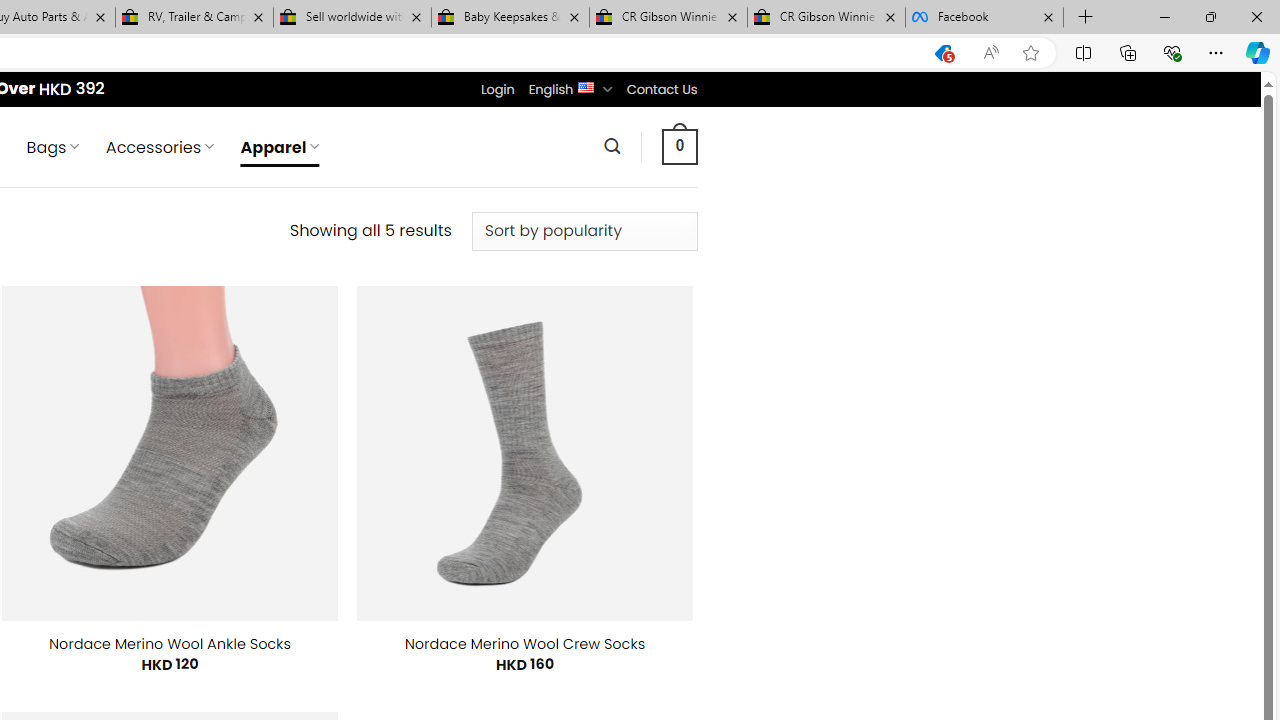 This screenshot has height=720, width=1280. I want to click on English, so click(586, 86).